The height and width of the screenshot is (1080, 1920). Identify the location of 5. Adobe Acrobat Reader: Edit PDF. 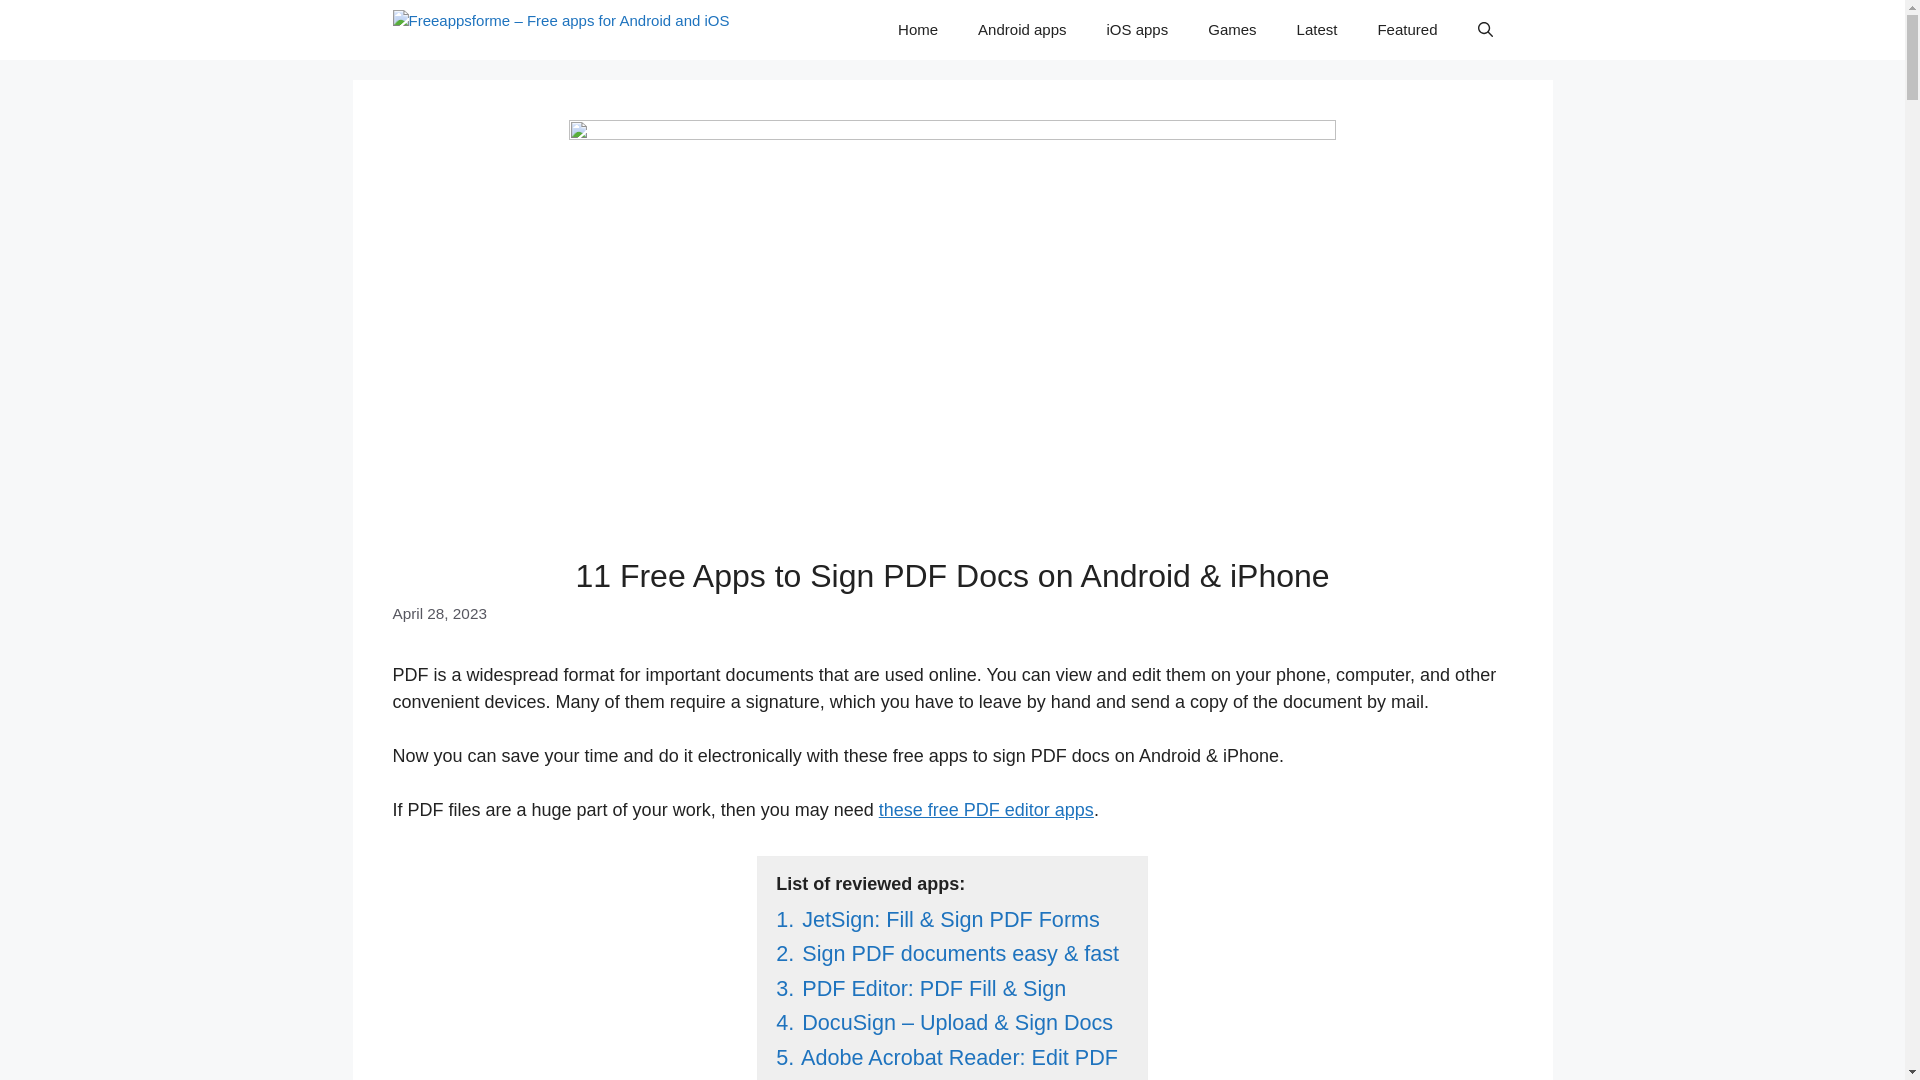
(946, 1058).